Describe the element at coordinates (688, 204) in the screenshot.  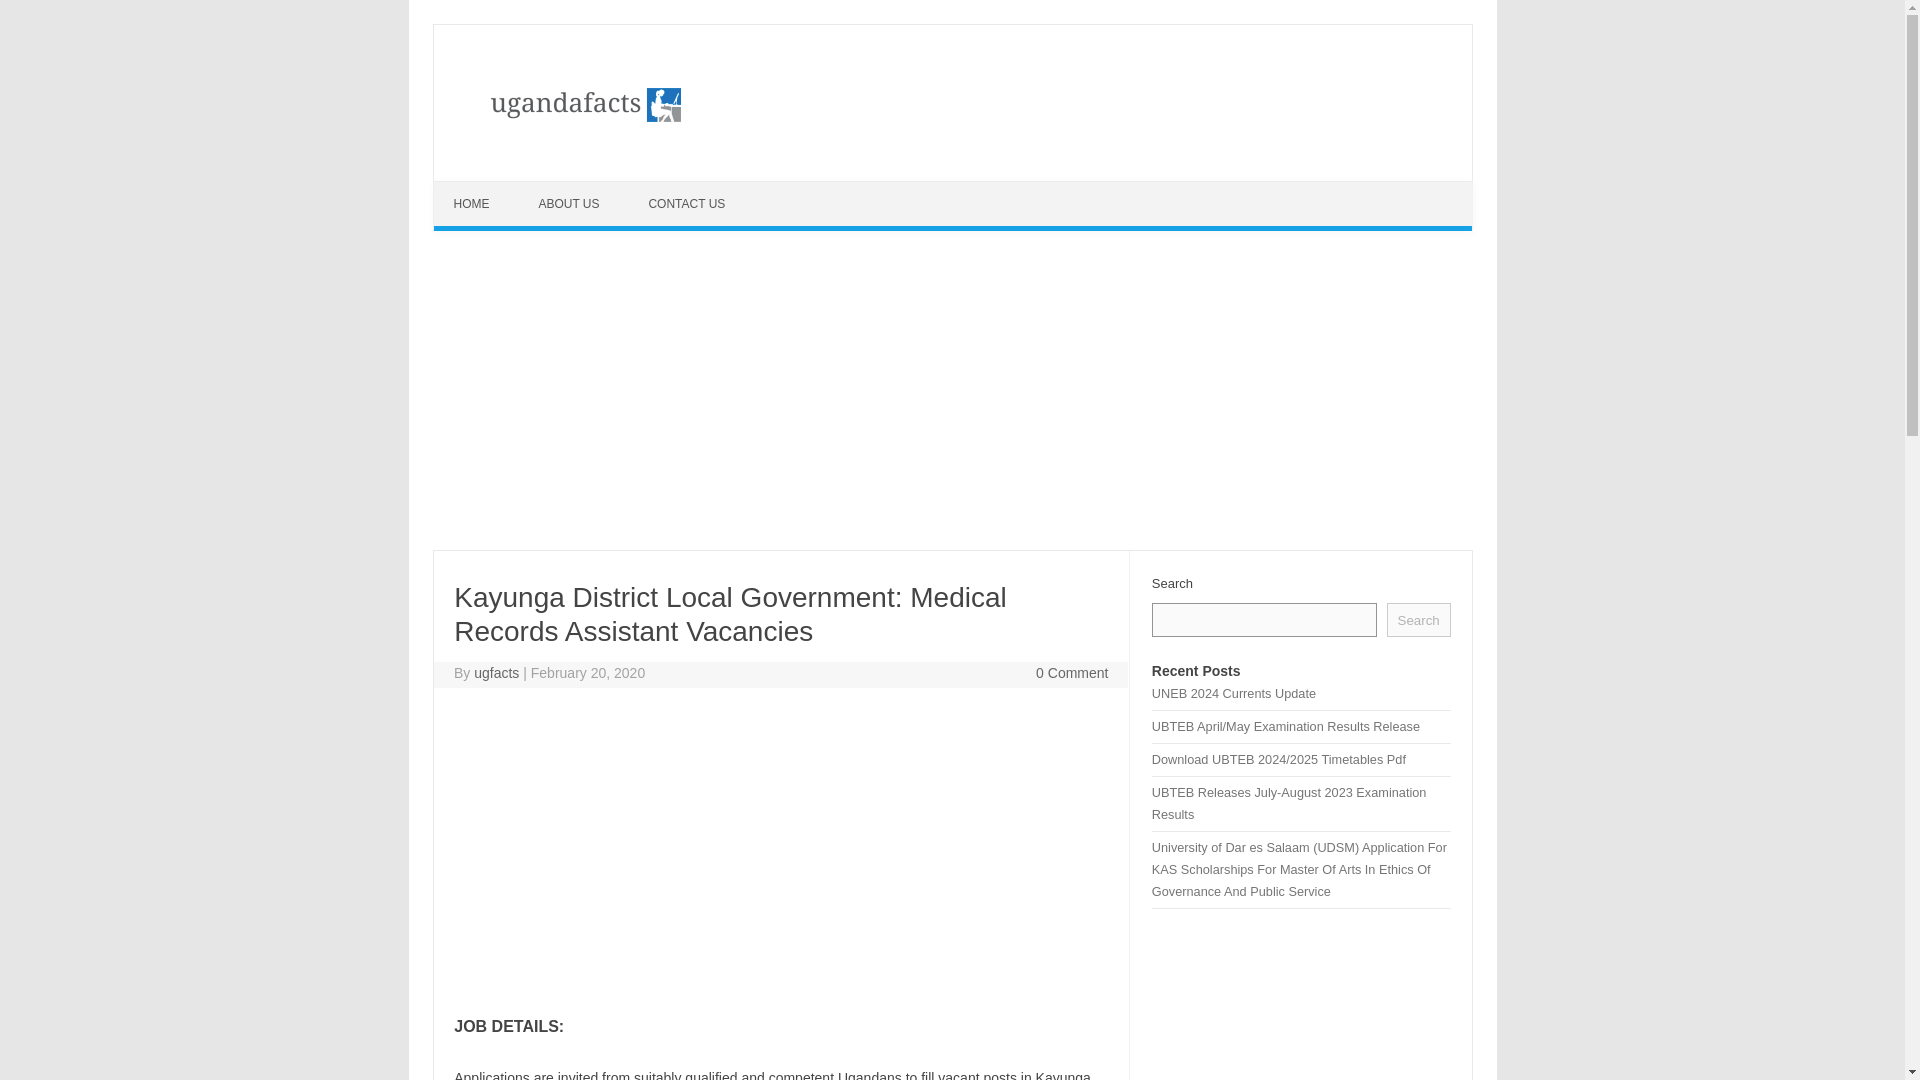
I see `CONTACT US` at that location.